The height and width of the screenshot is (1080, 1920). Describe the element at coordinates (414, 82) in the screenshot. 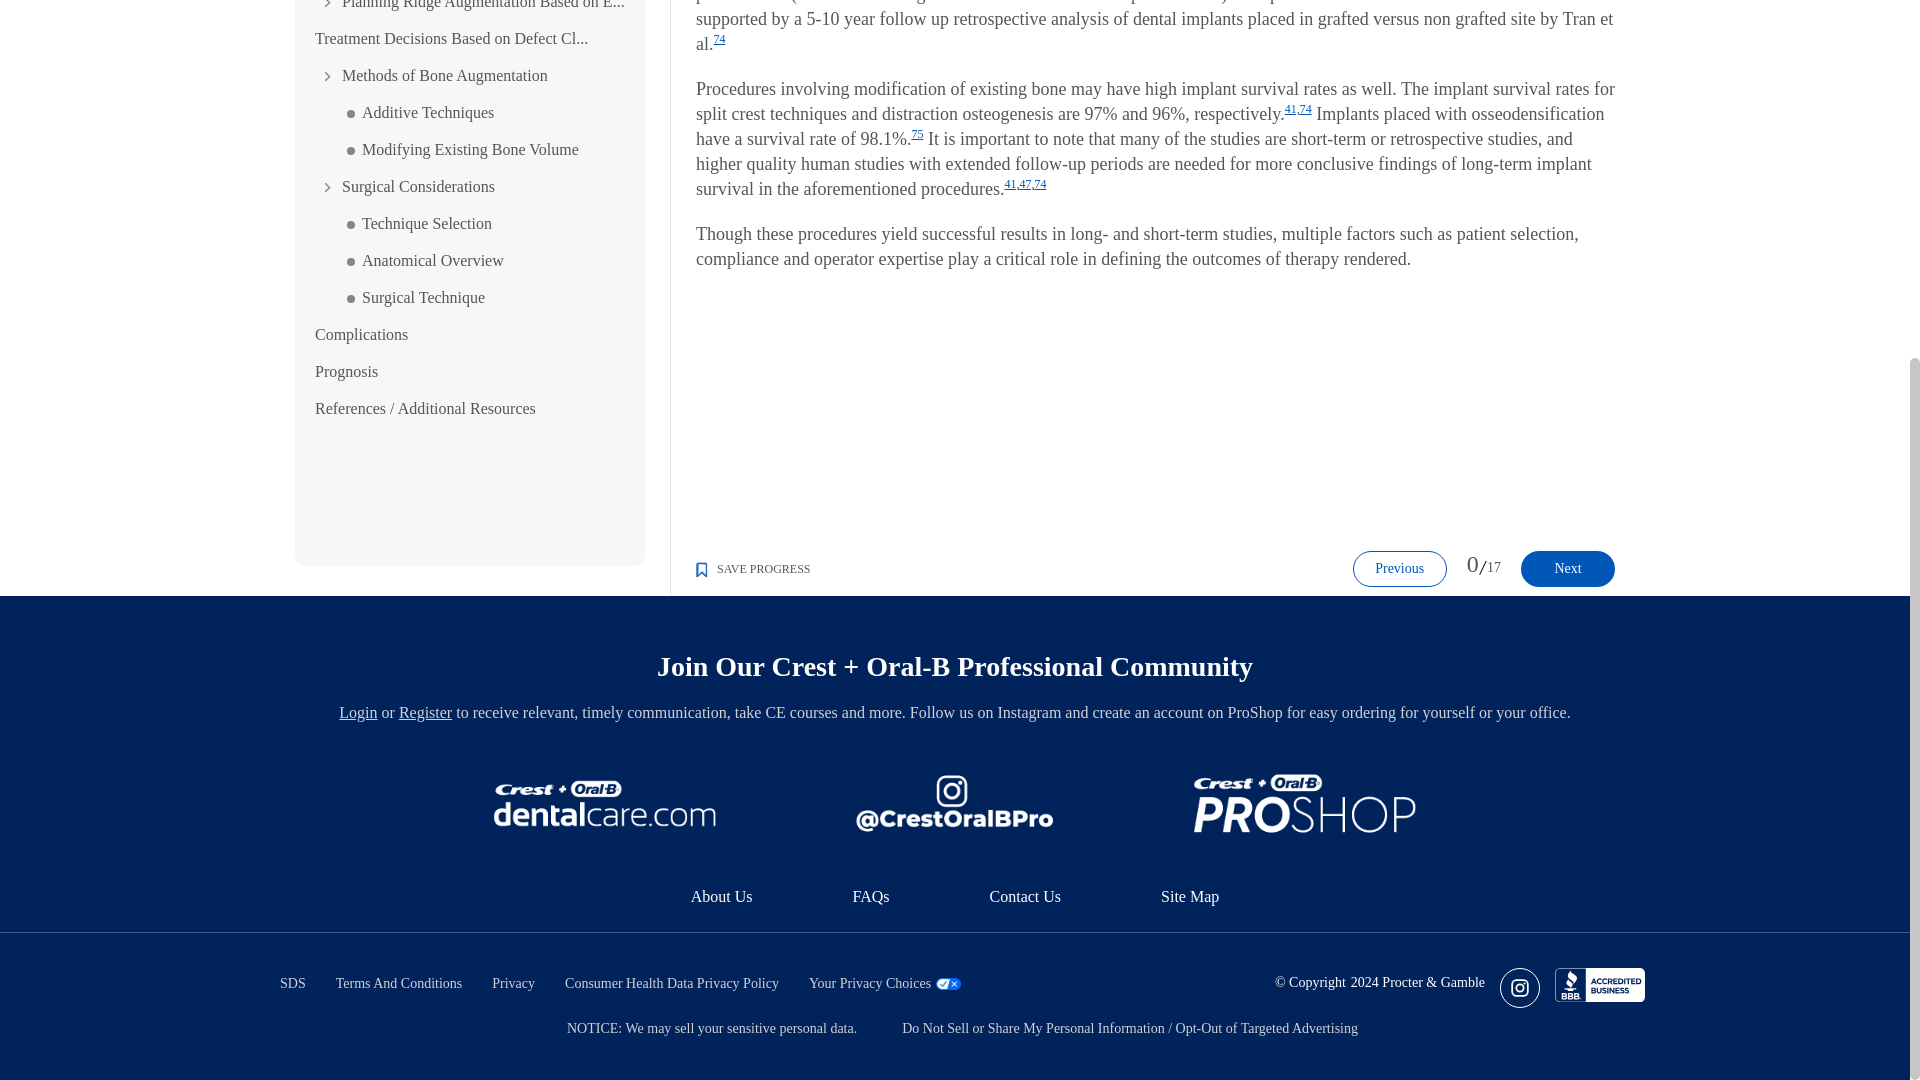

I see `Additive Techniques` at that location.